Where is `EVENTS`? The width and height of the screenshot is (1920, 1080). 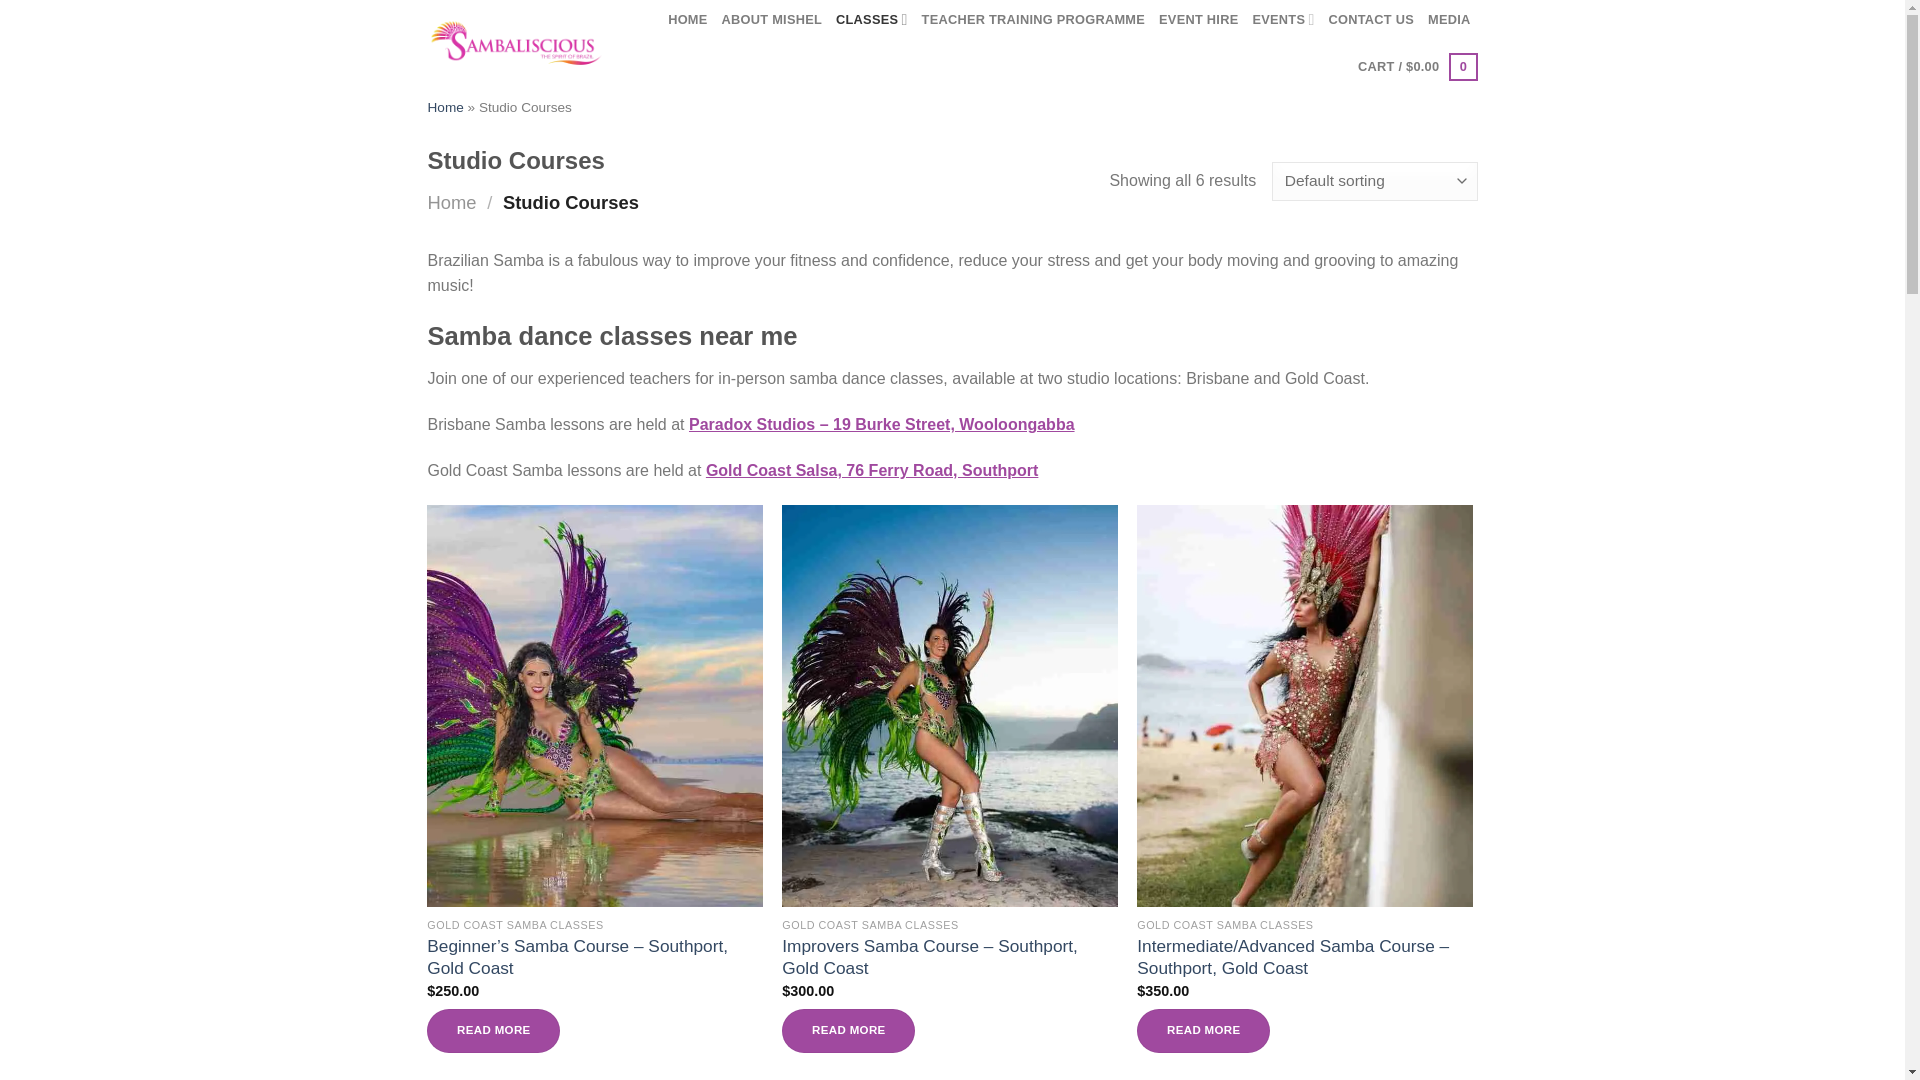
EVENTS is located at coordinates (1282, 19).